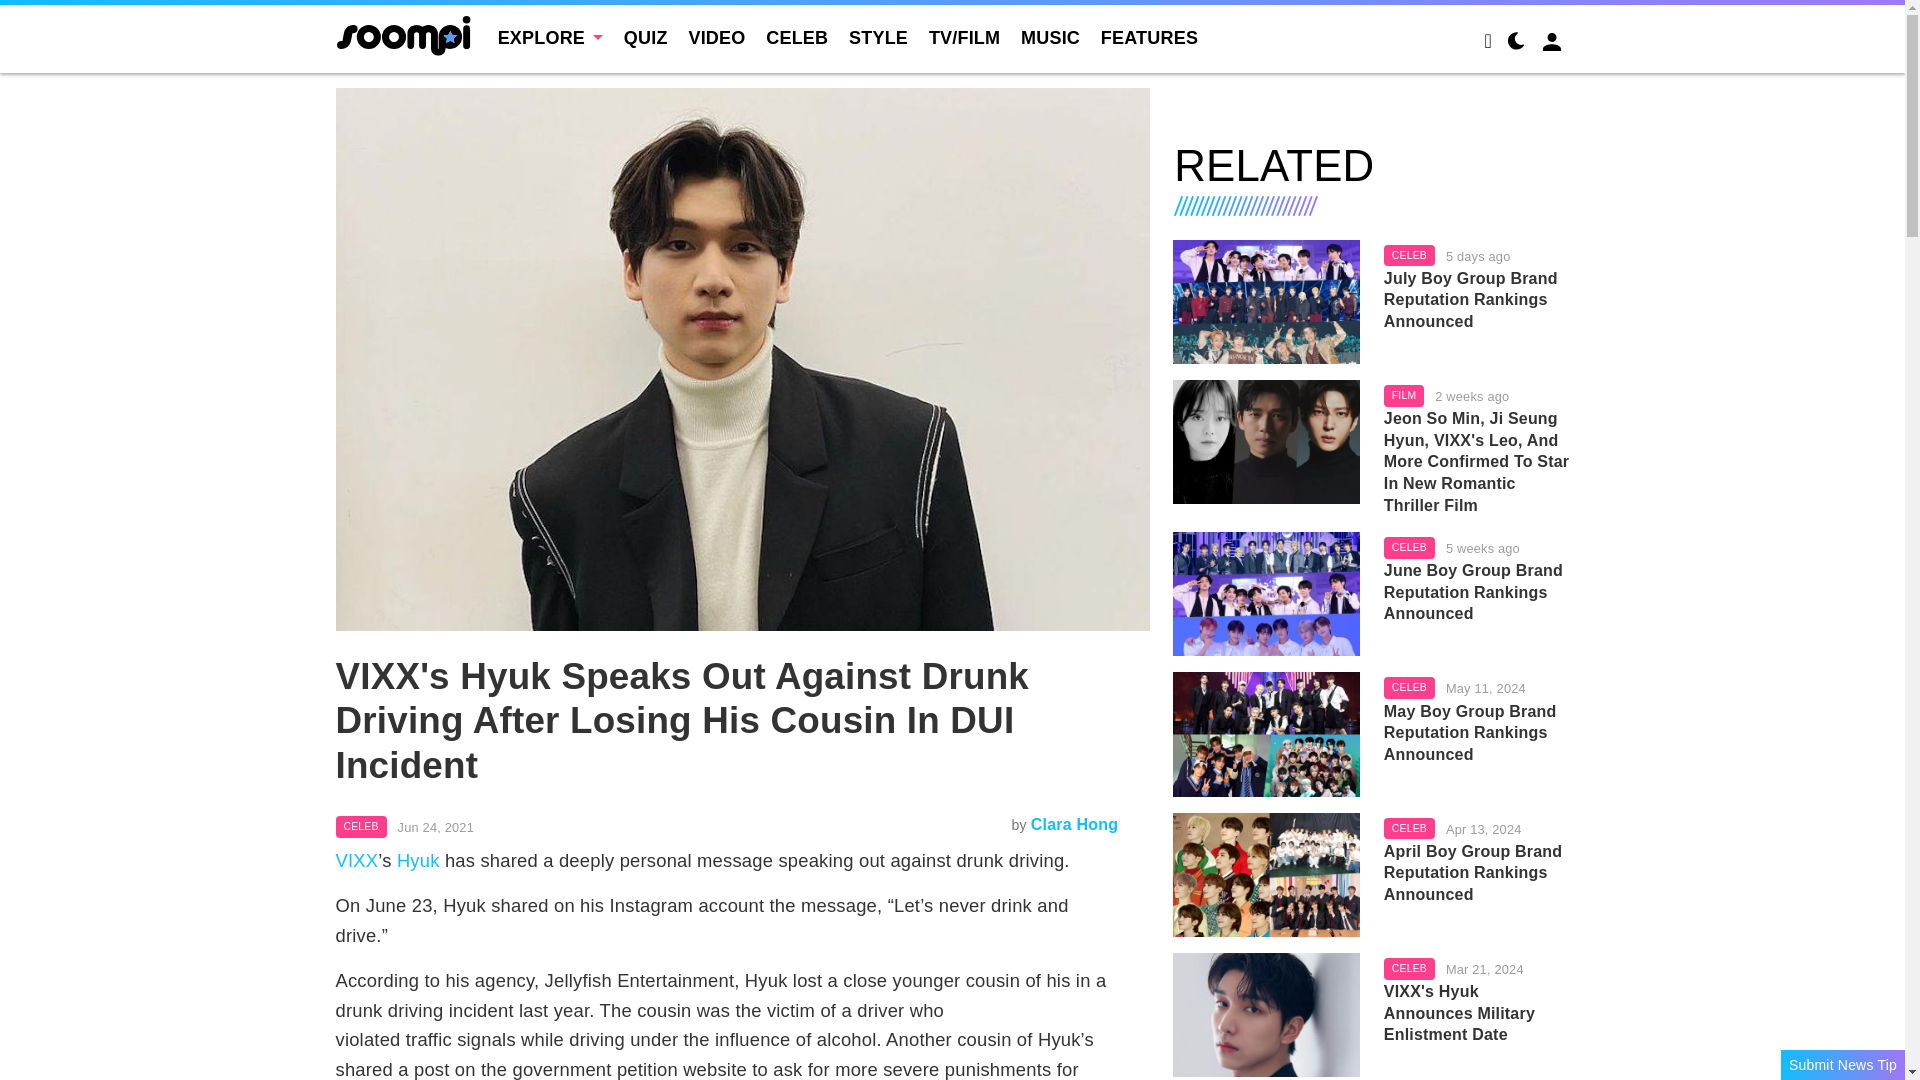 The image size is (1920, 1080). I want to click on STYLE, so click(878, 38).